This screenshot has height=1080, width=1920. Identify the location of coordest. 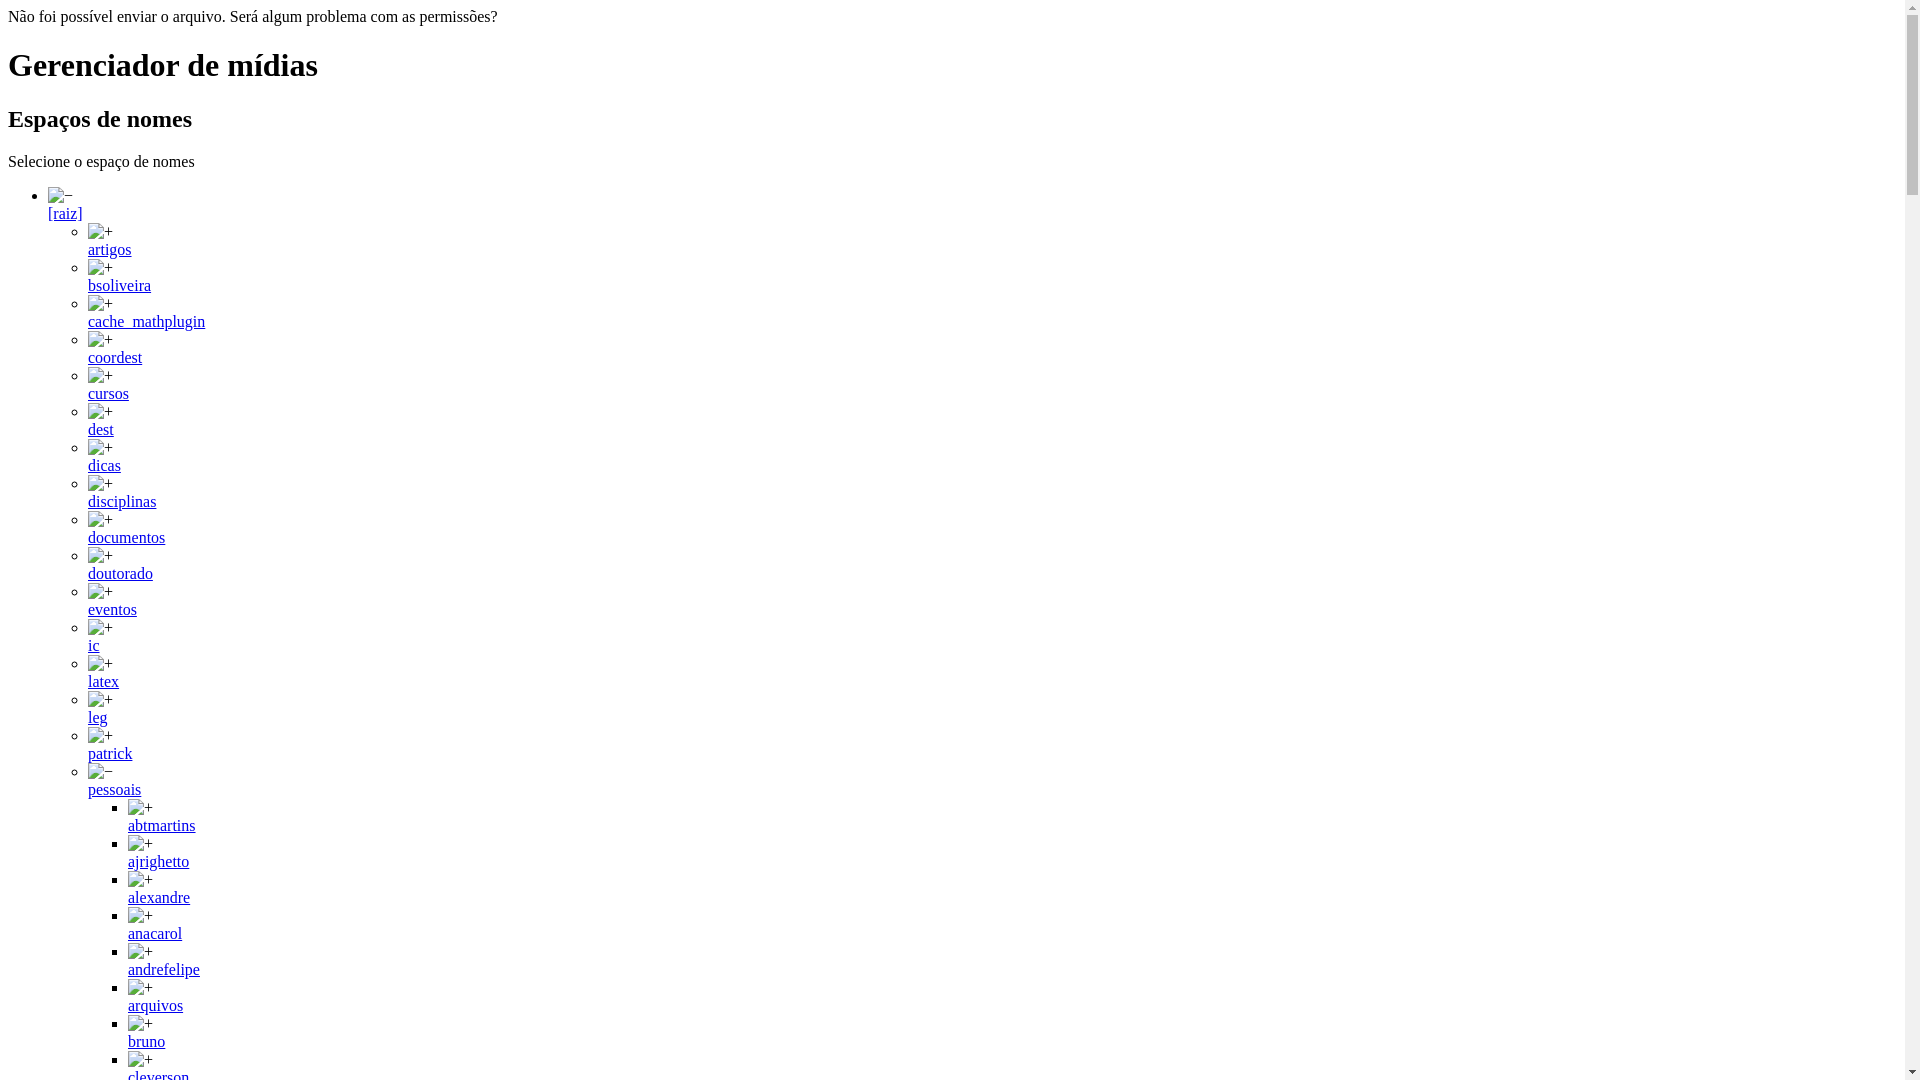
(115, 358).